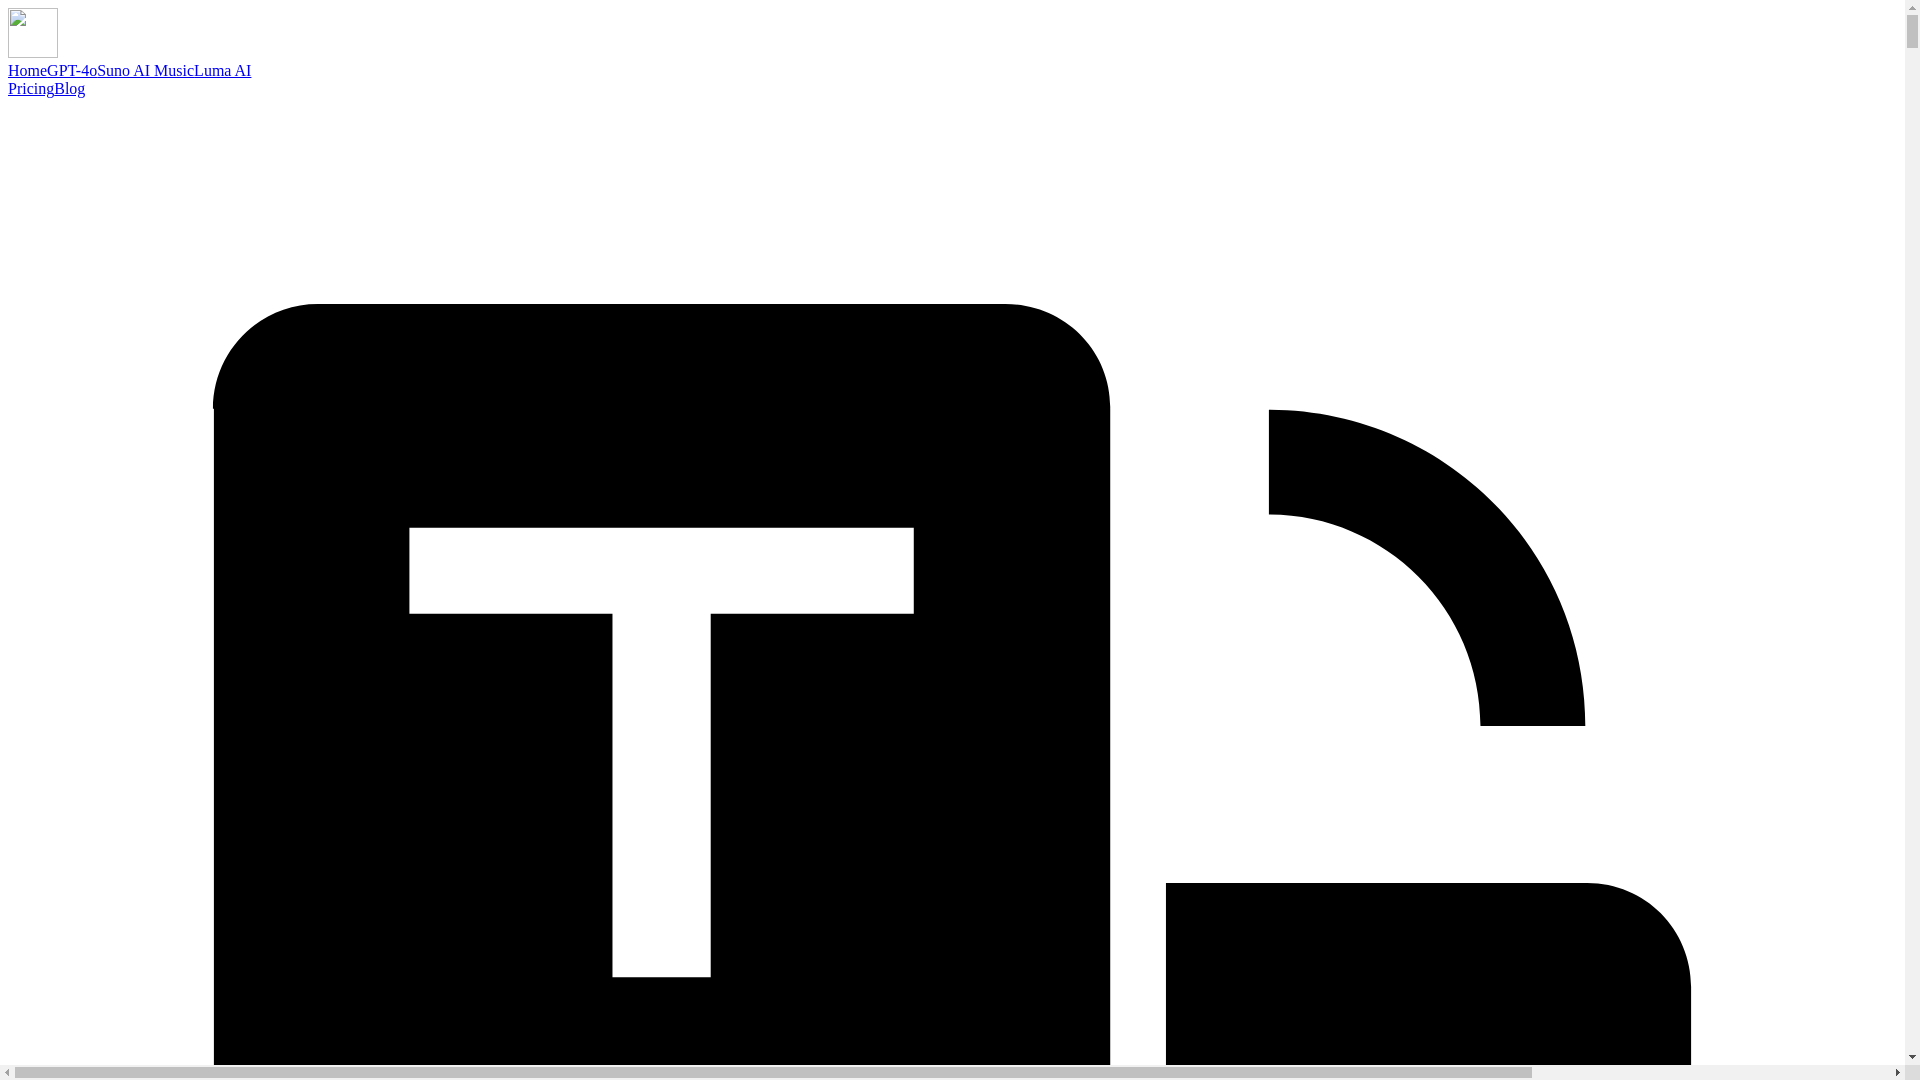 The image size is (1920, 1080). Describe the element at coordinates (72, 70) in the screenshot. I see `GPT-4o` at that location.